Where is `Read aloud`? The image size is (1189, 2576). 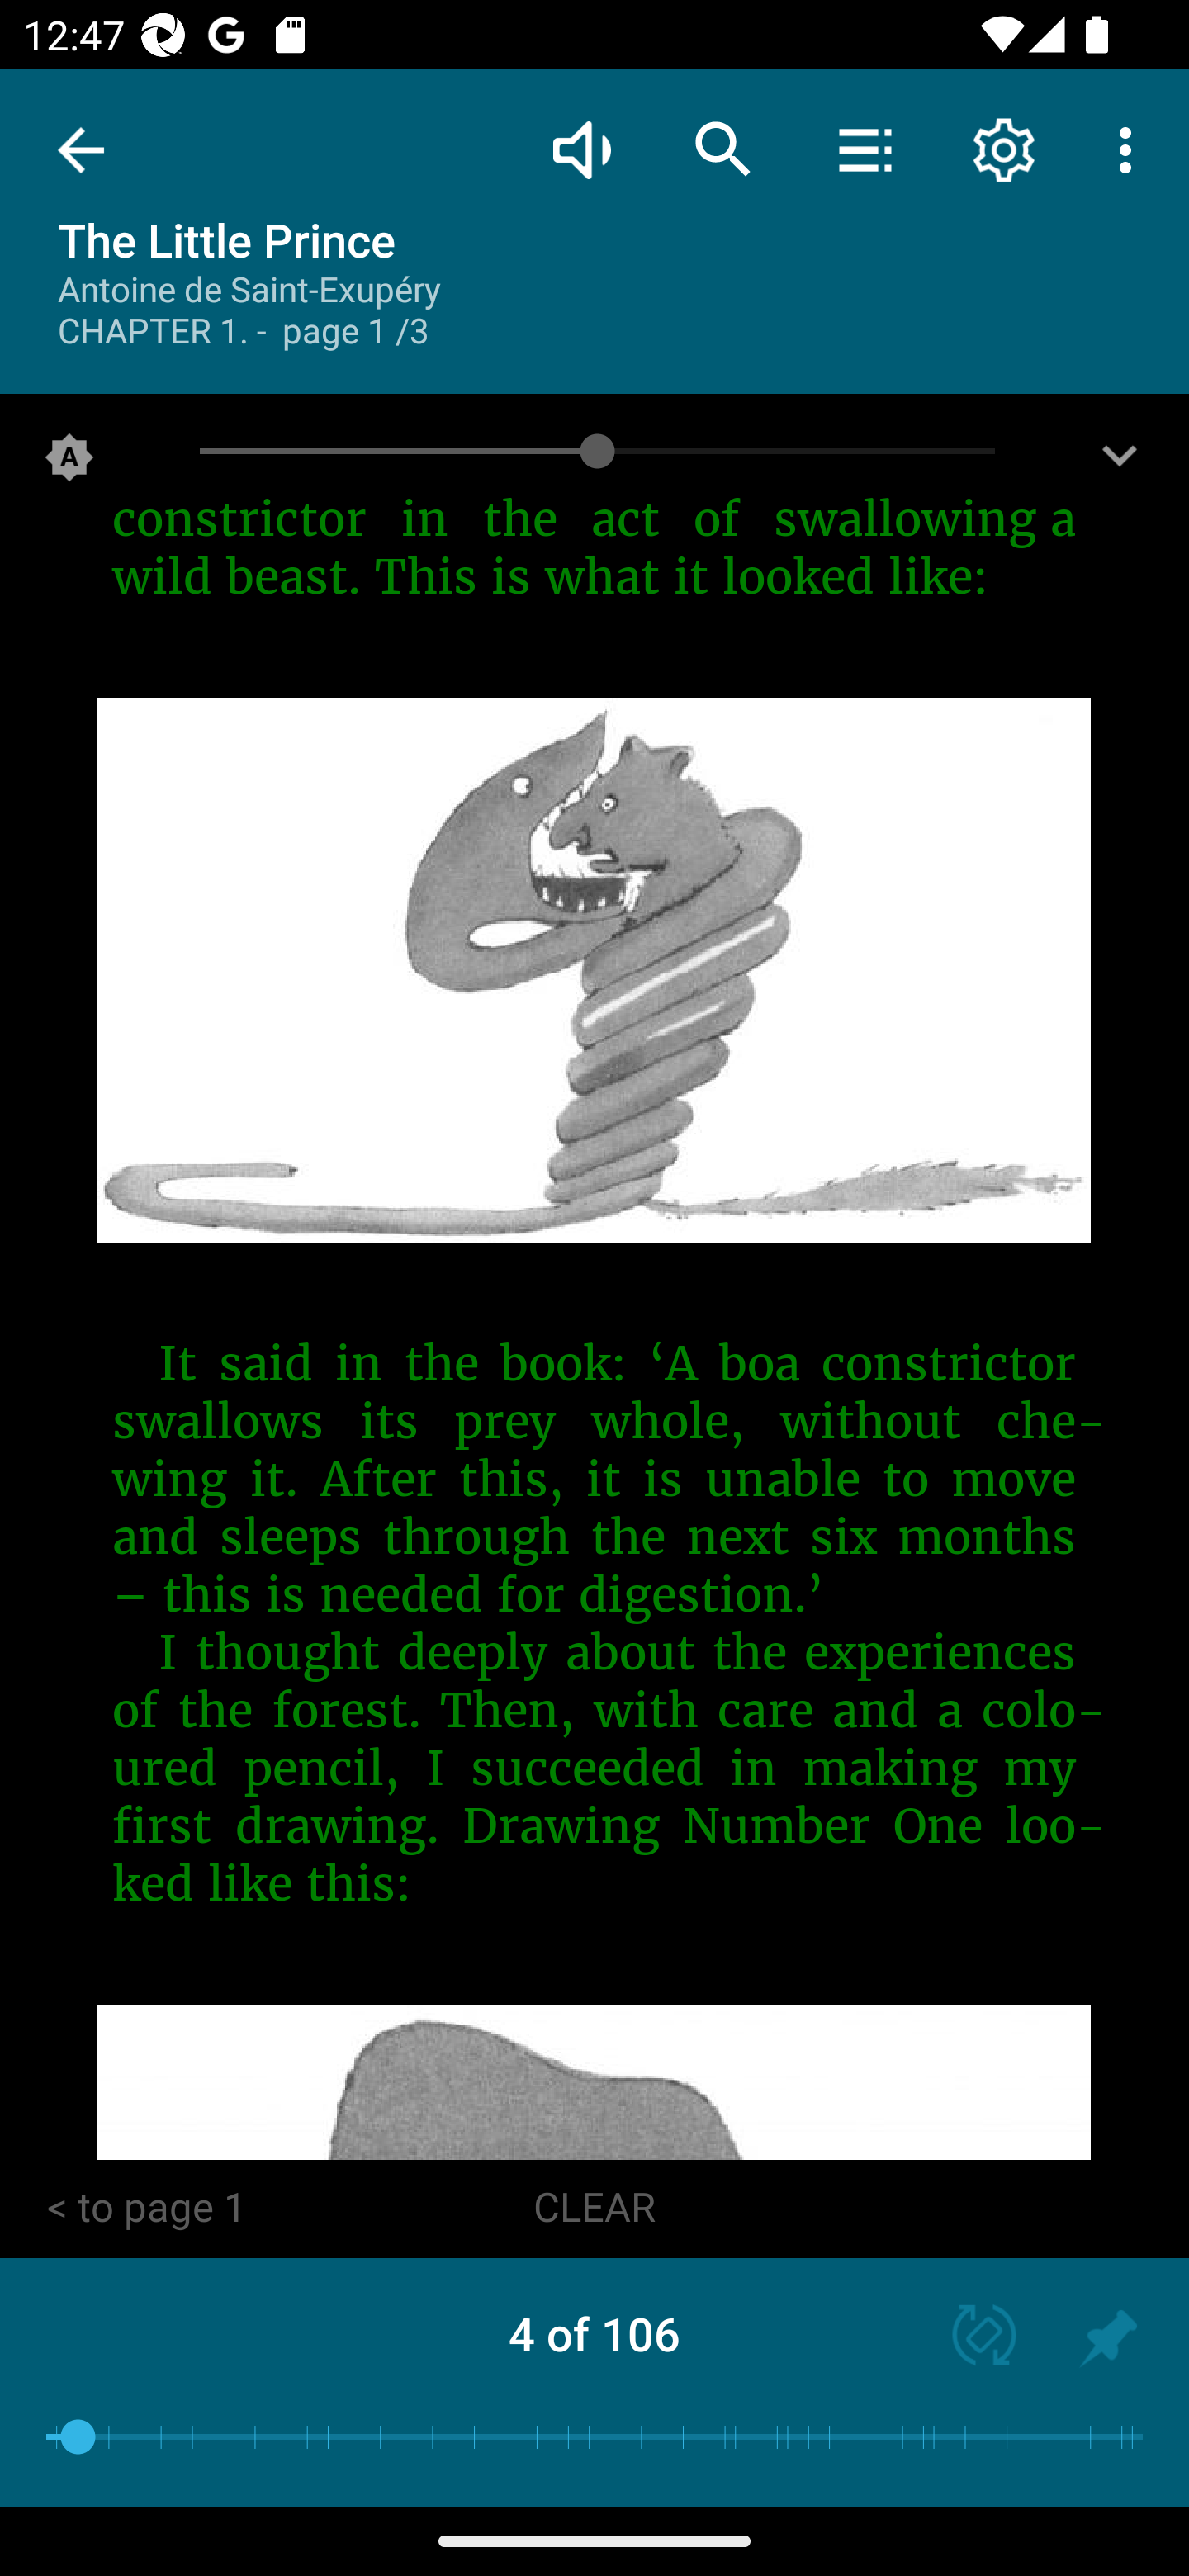
Read aloud is located at coordinates (581, 149).